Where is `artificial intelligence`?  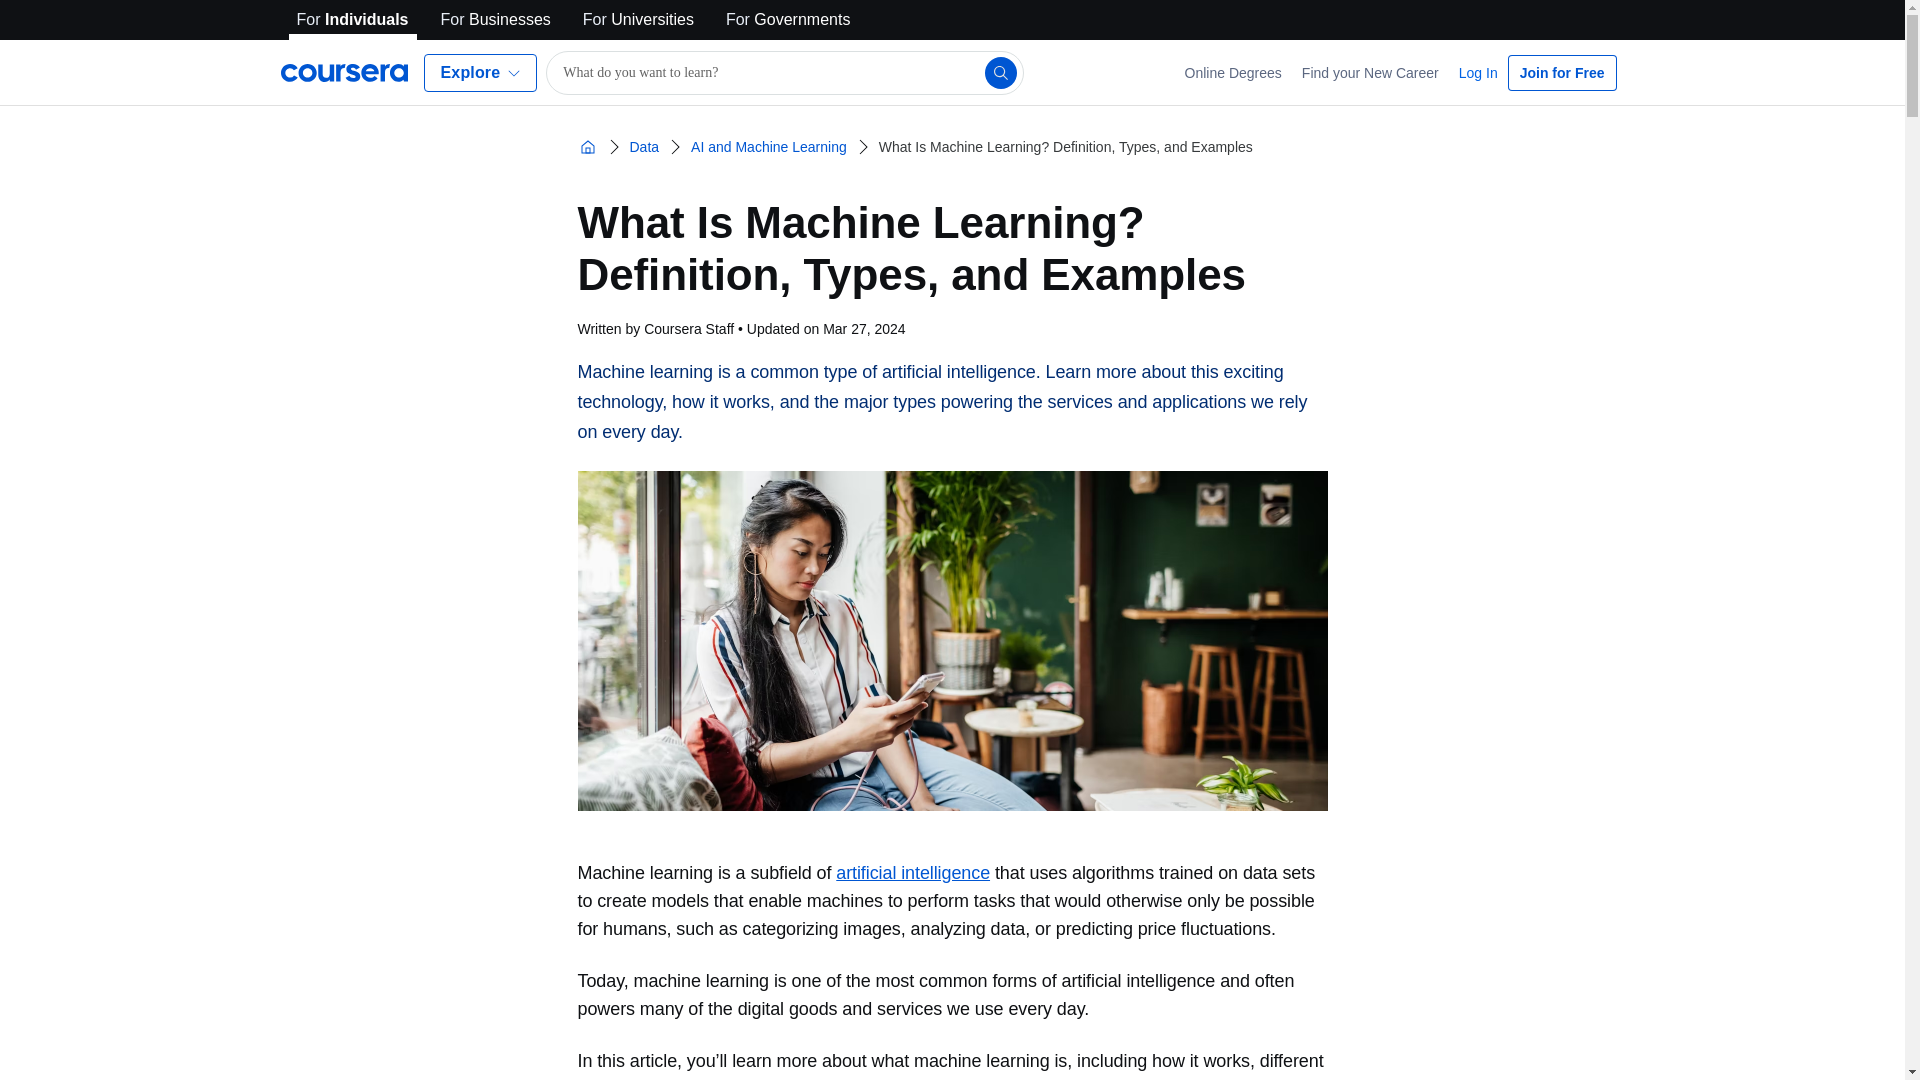 artificial intelligence is located at coordinates (912, 872).